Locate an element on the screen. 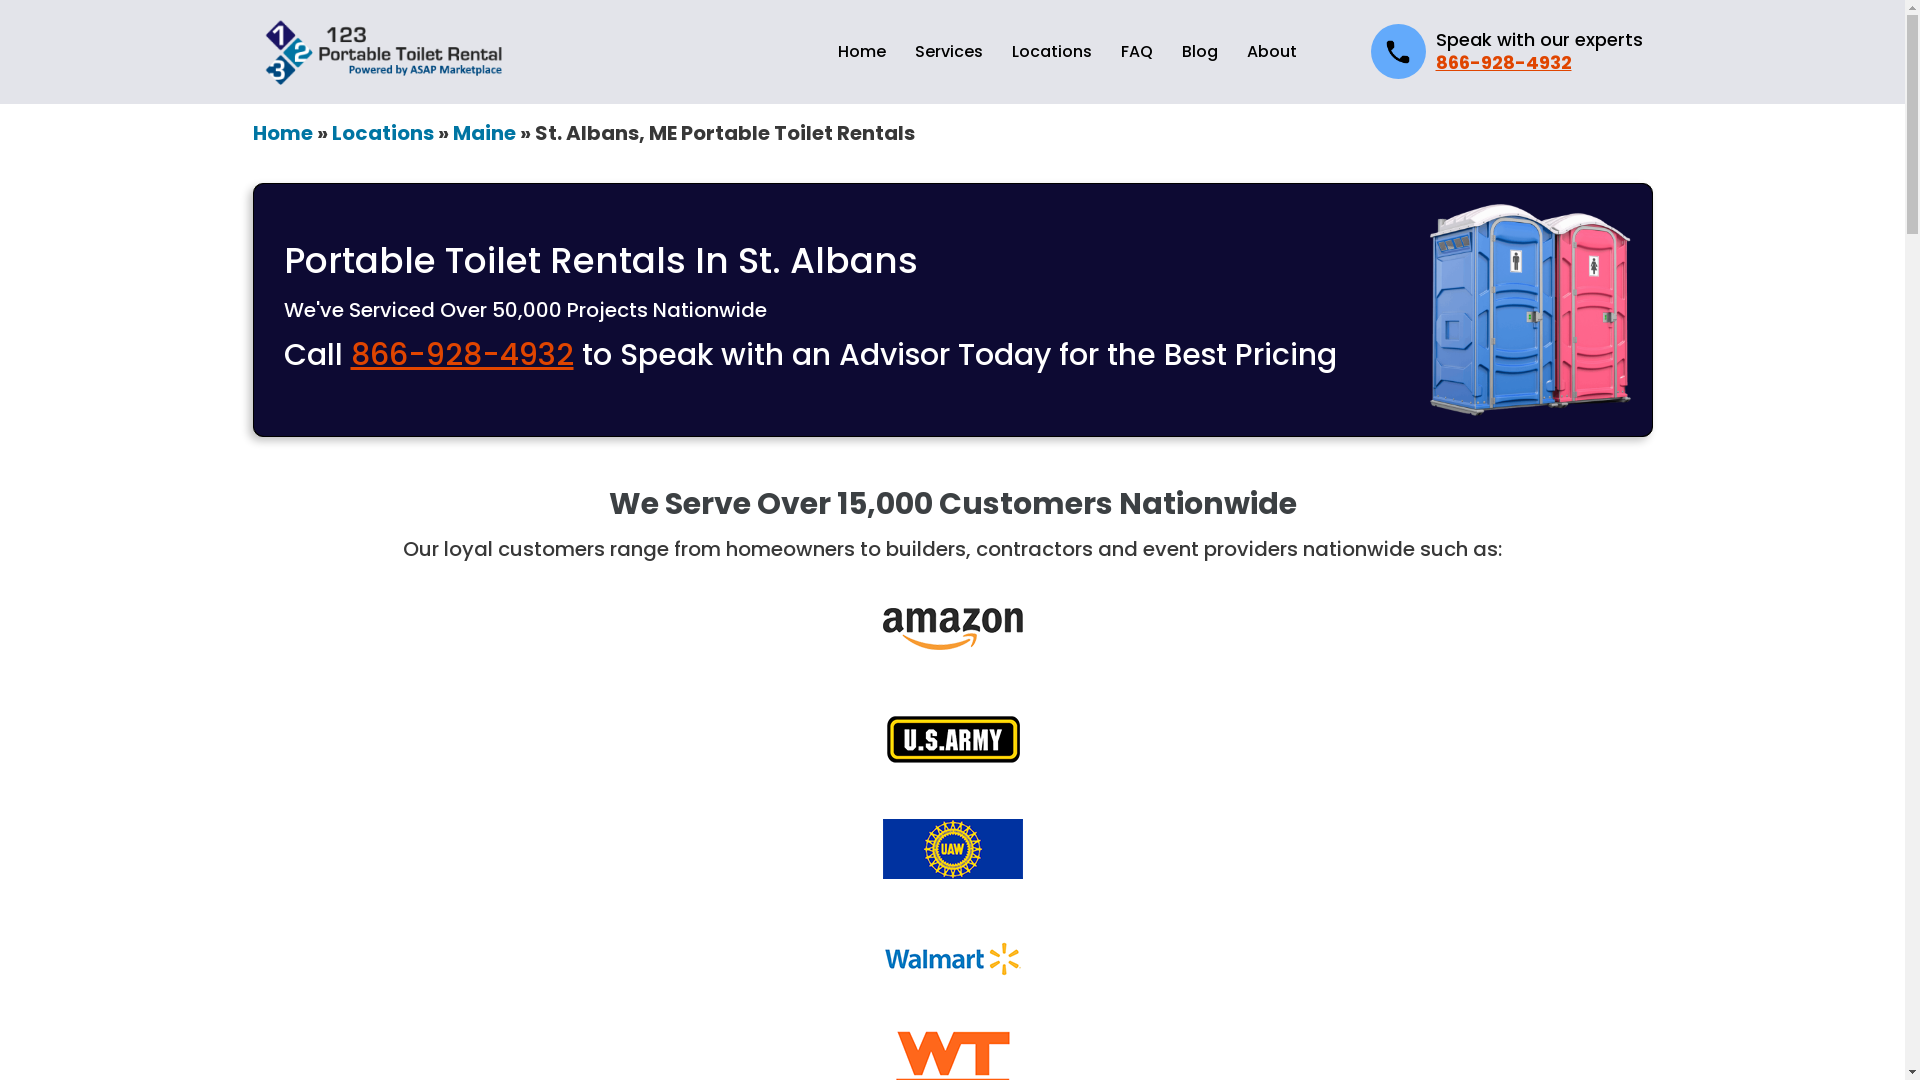 This screenshot has width=1920, height=1080. Services is located at coordinates (948, 52).